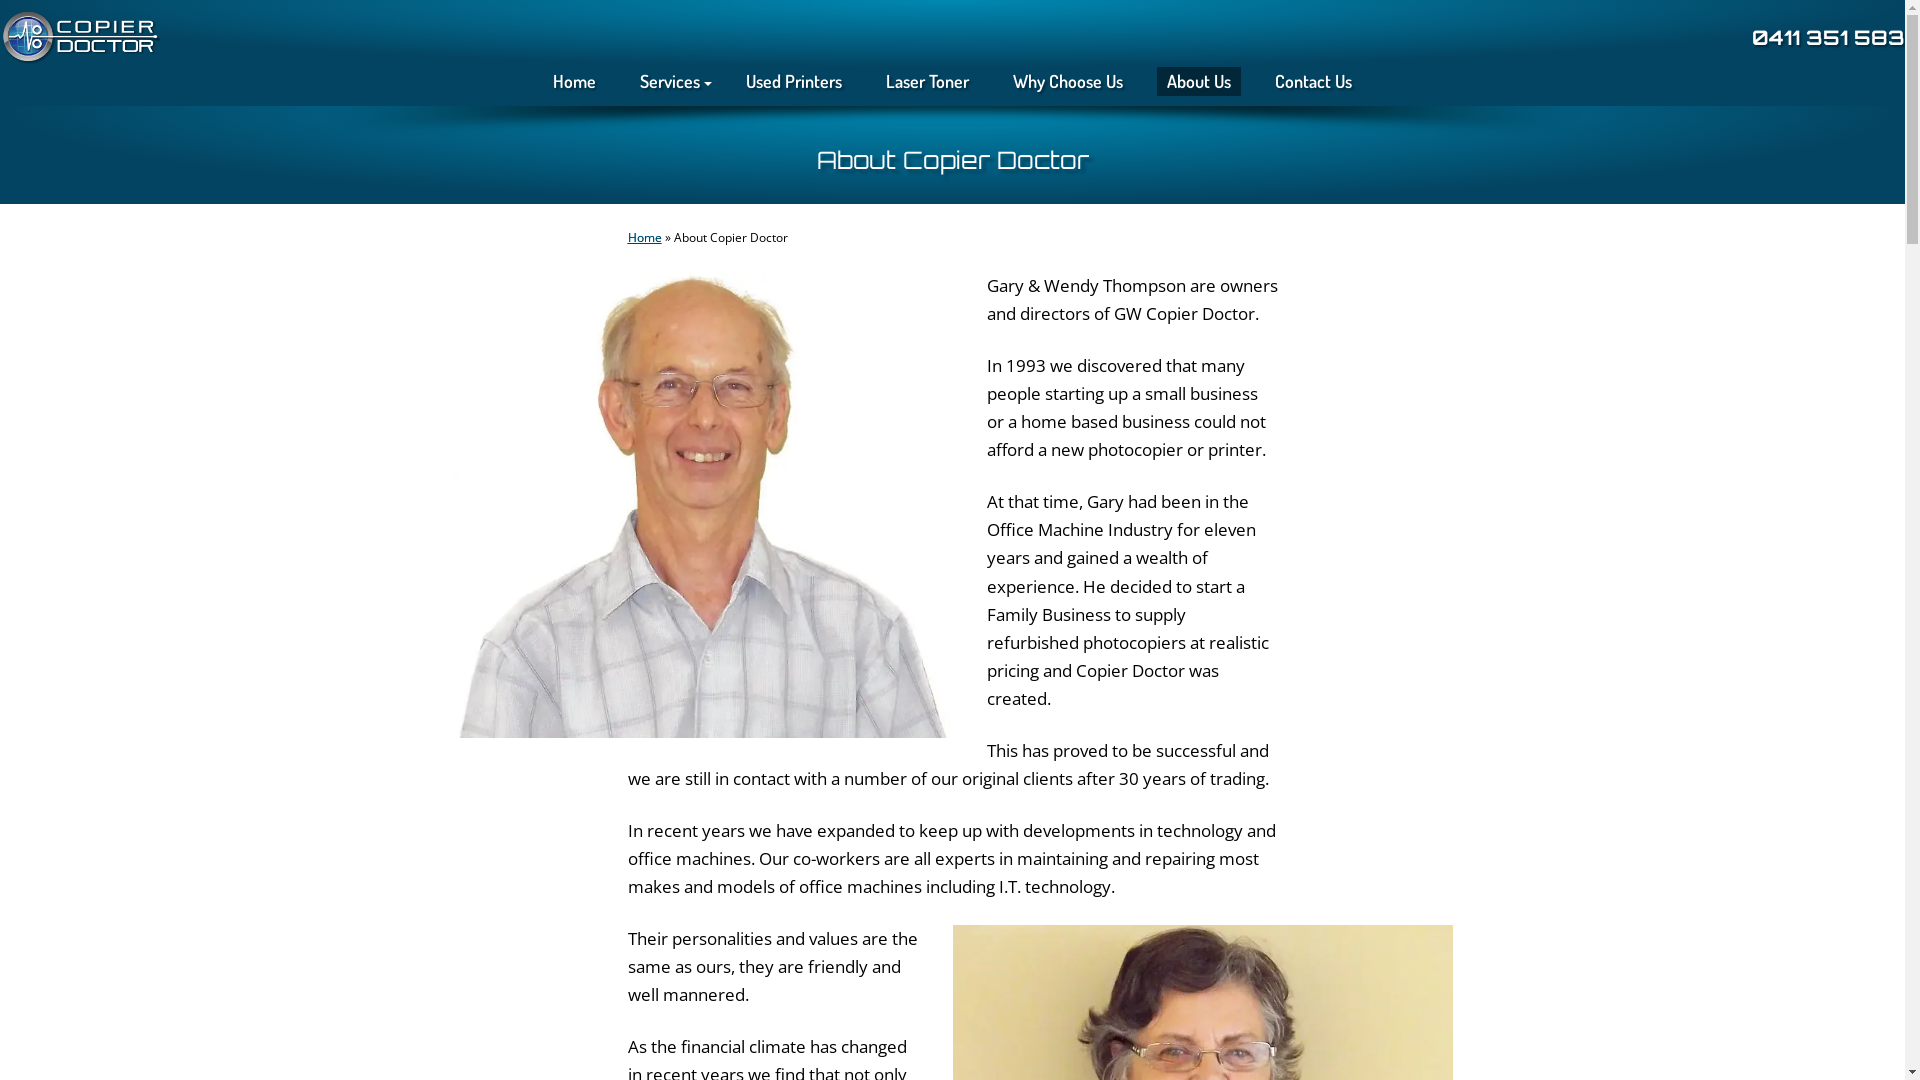  Describe the element at coordinates (1199, 82) in the screenshot. I see `About Us` at that location.